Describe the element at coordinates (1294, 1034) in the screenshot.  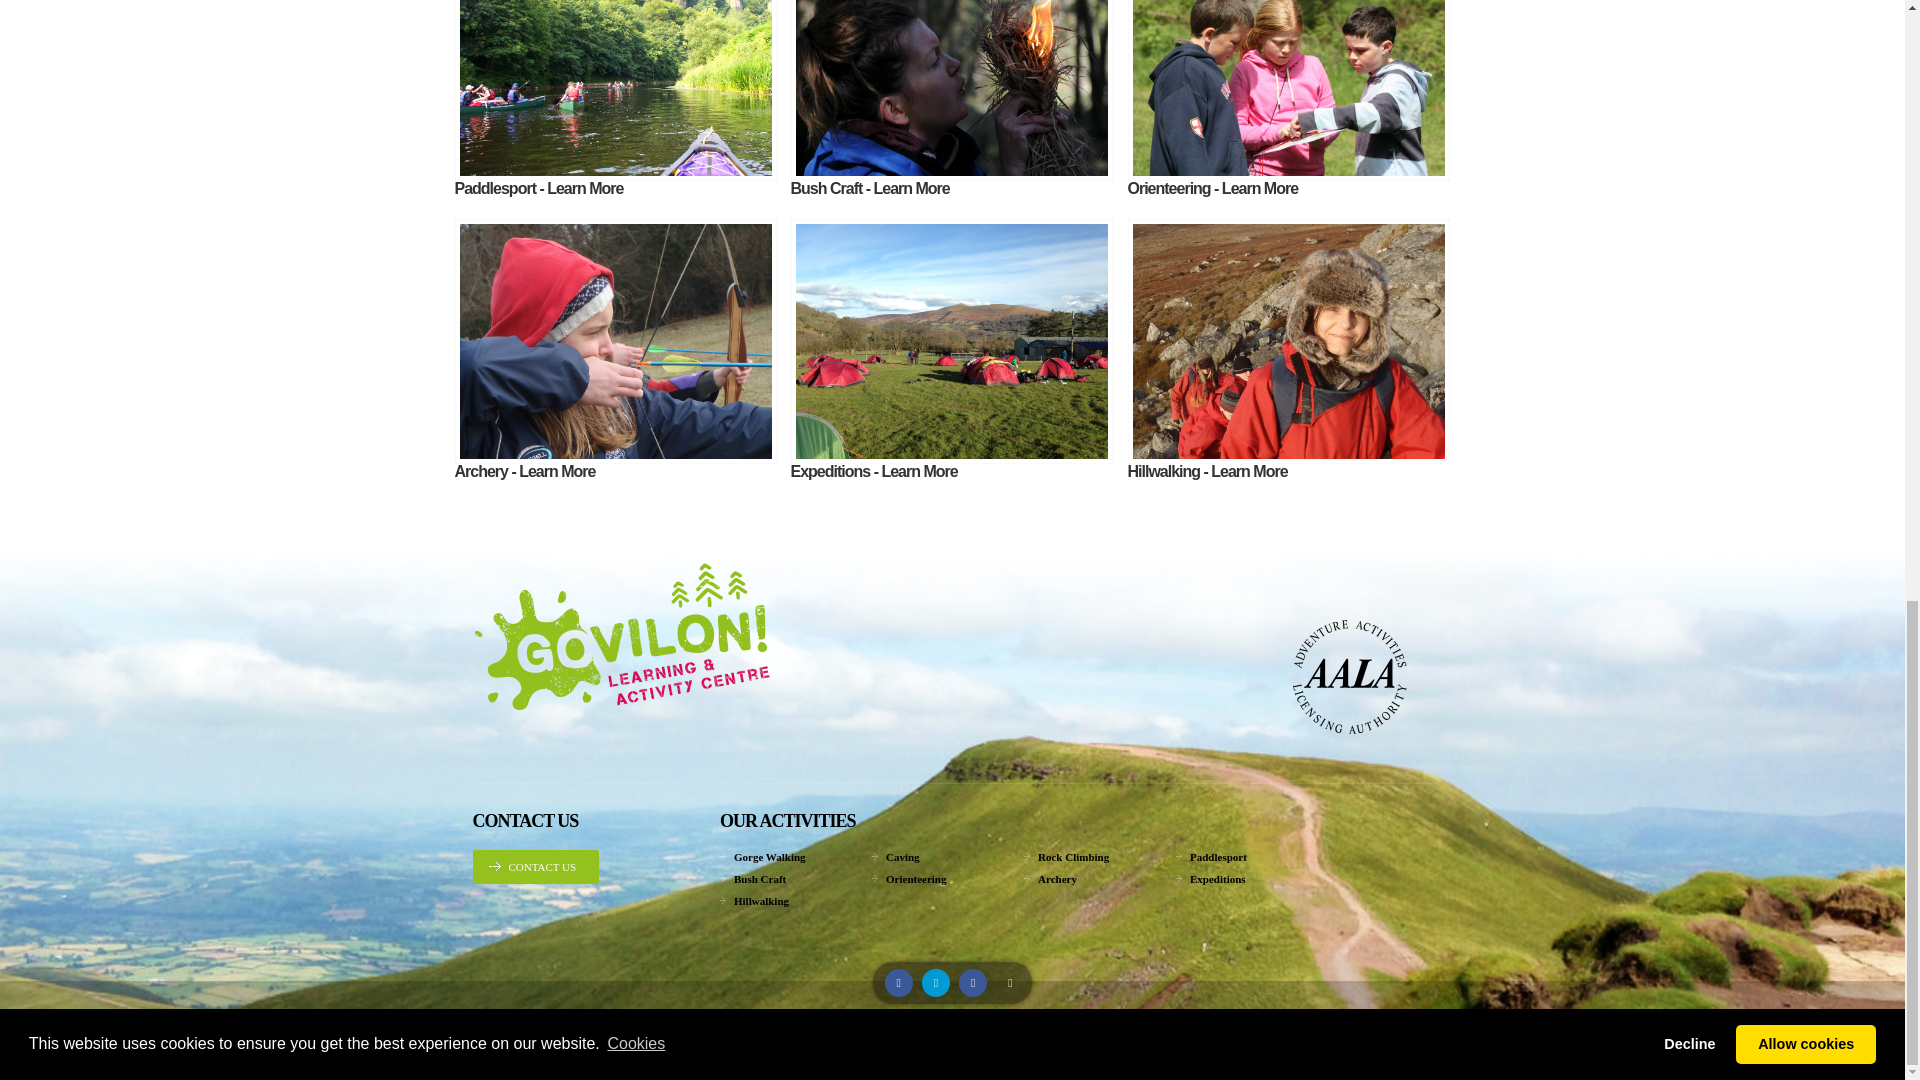
I see `EightOne Digital - Website Design South Wales` at that location.